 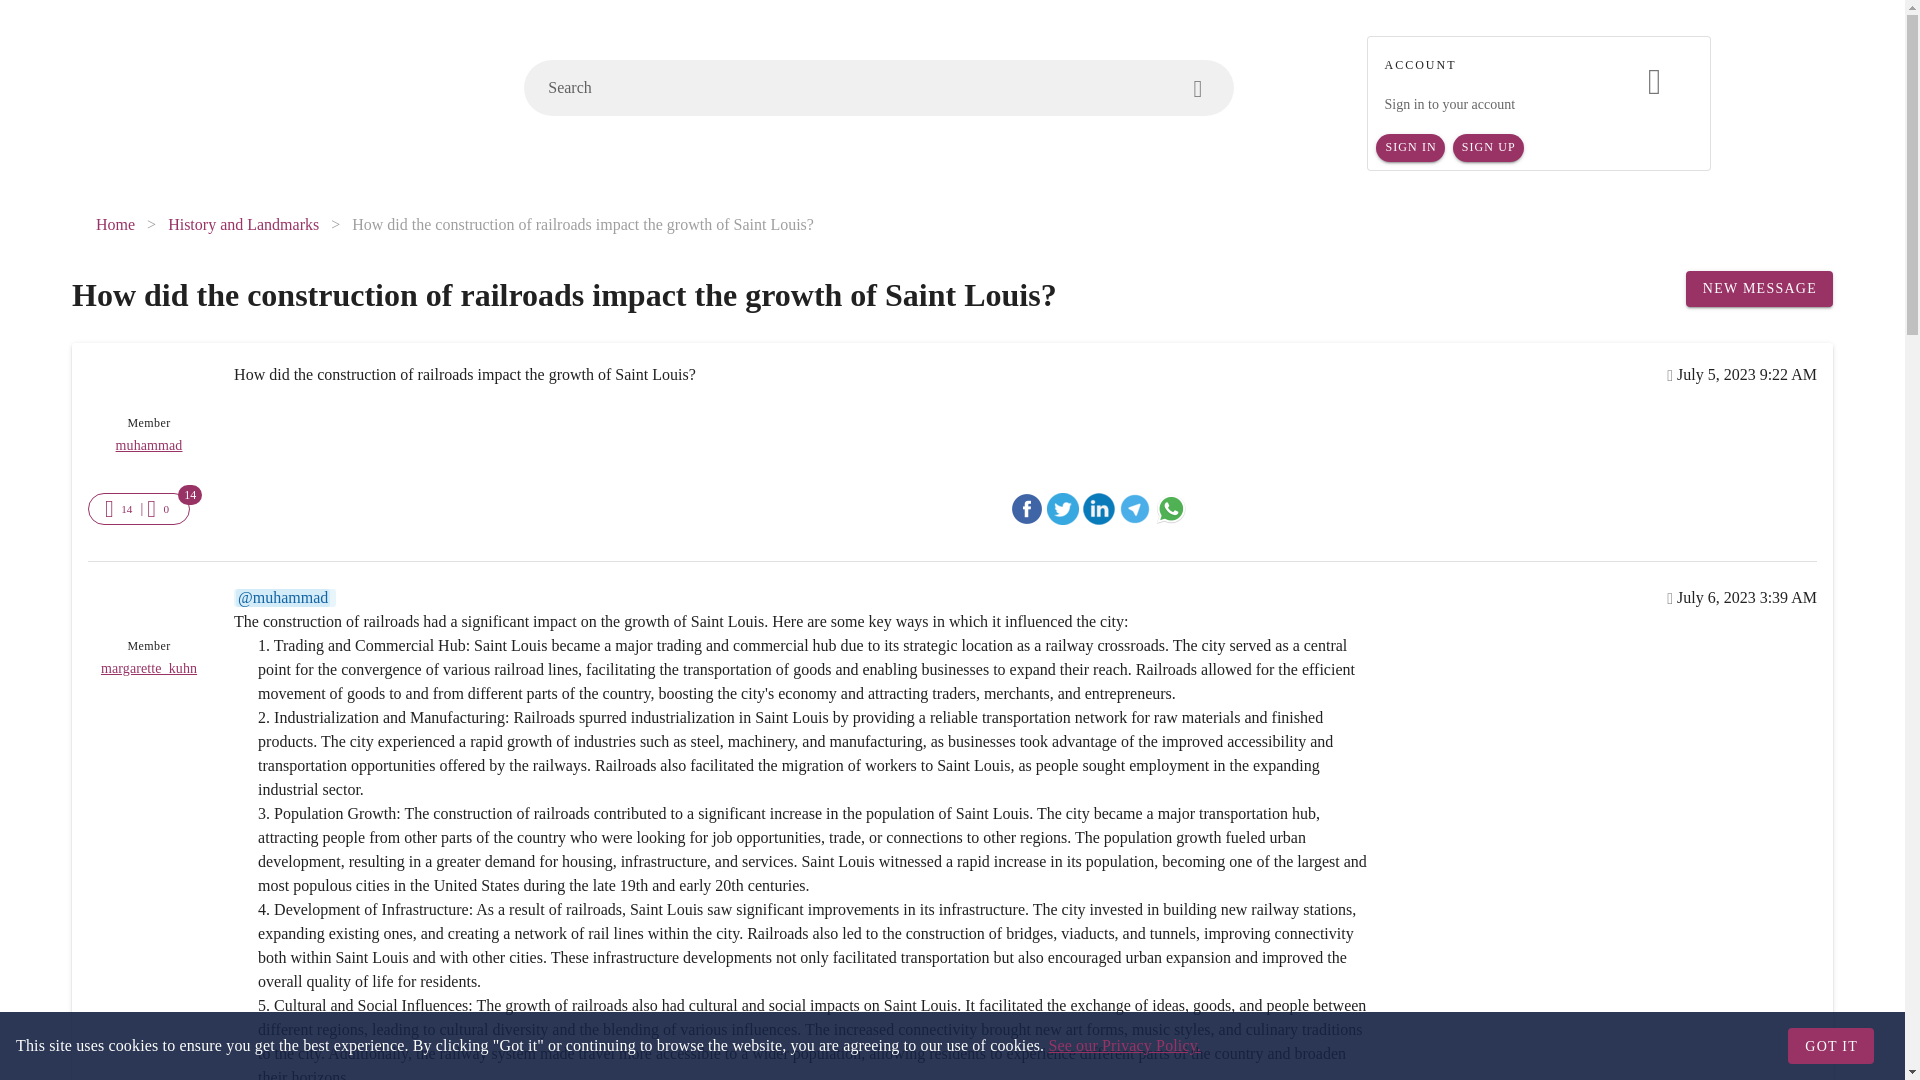 I want to click on History and Landmarks, so click(x=243, y=224).